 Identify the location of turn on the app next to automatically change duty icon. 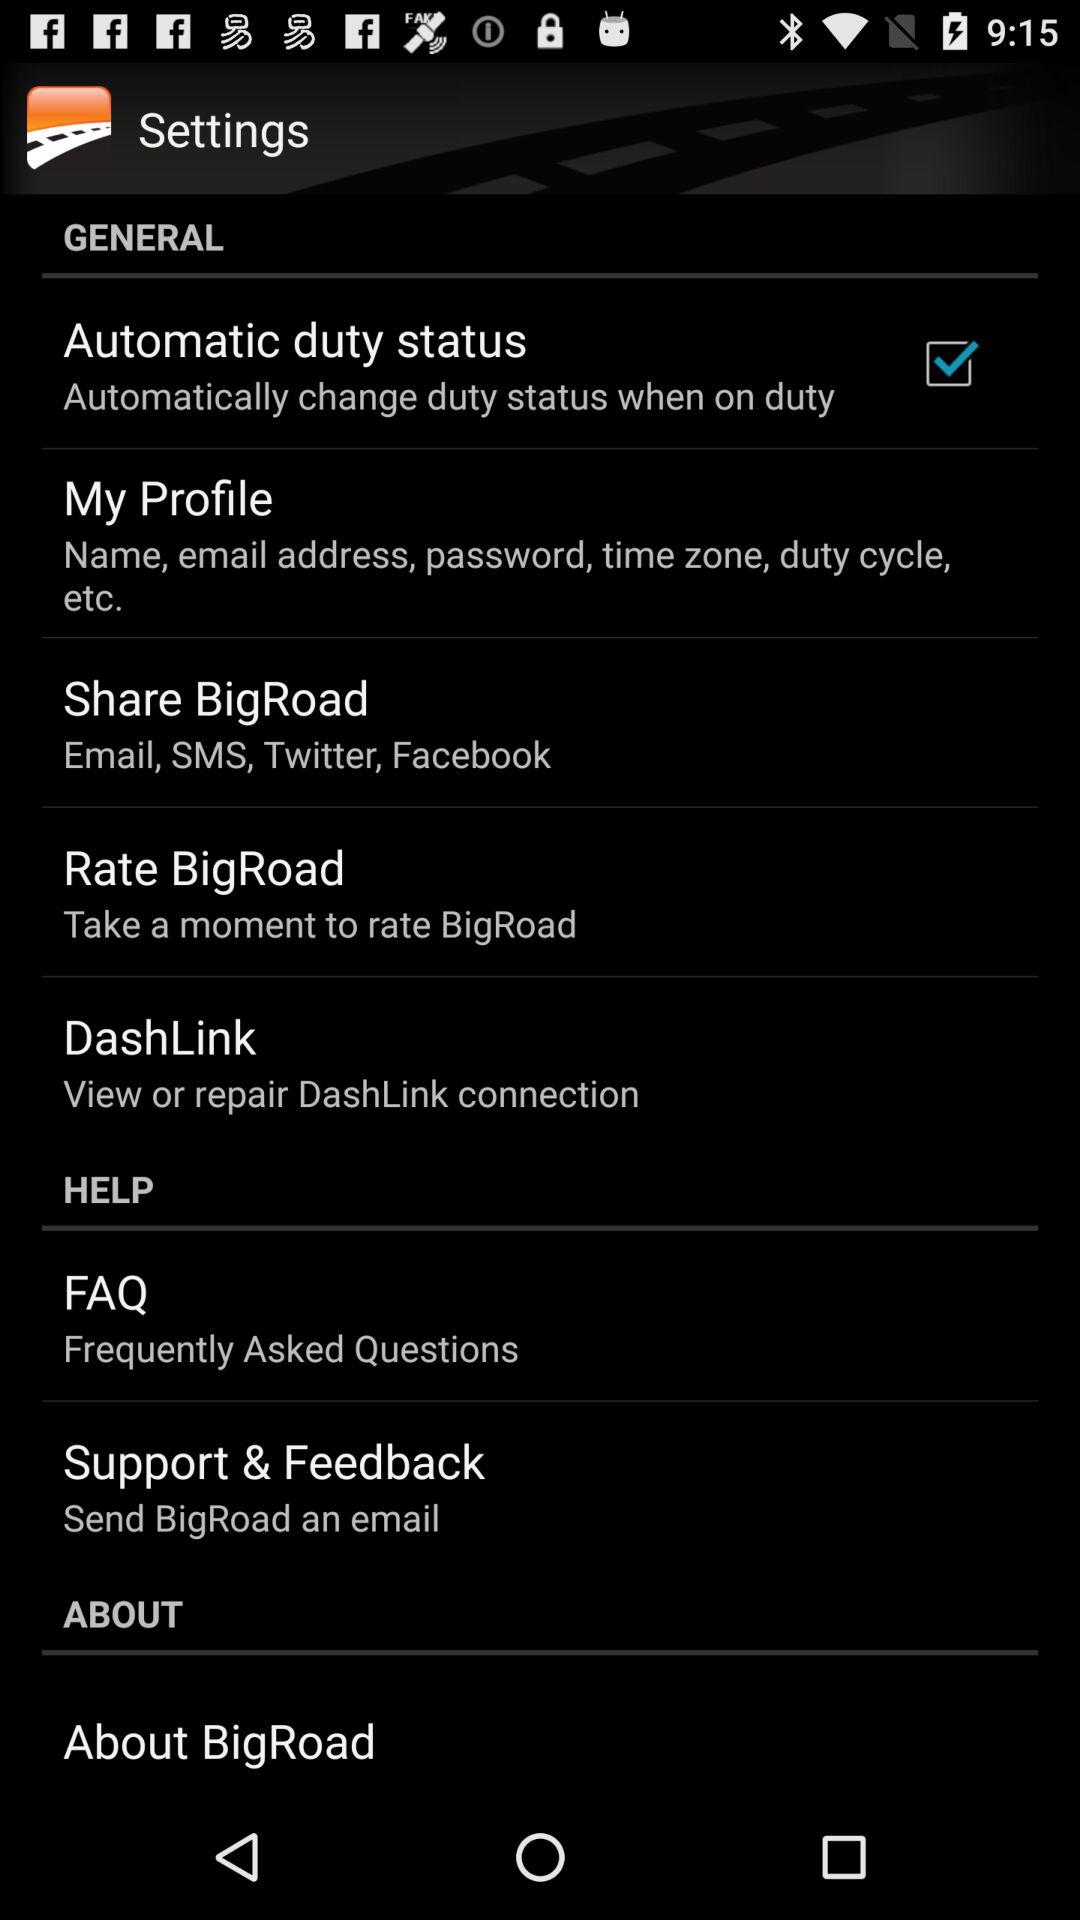
(948, 363).